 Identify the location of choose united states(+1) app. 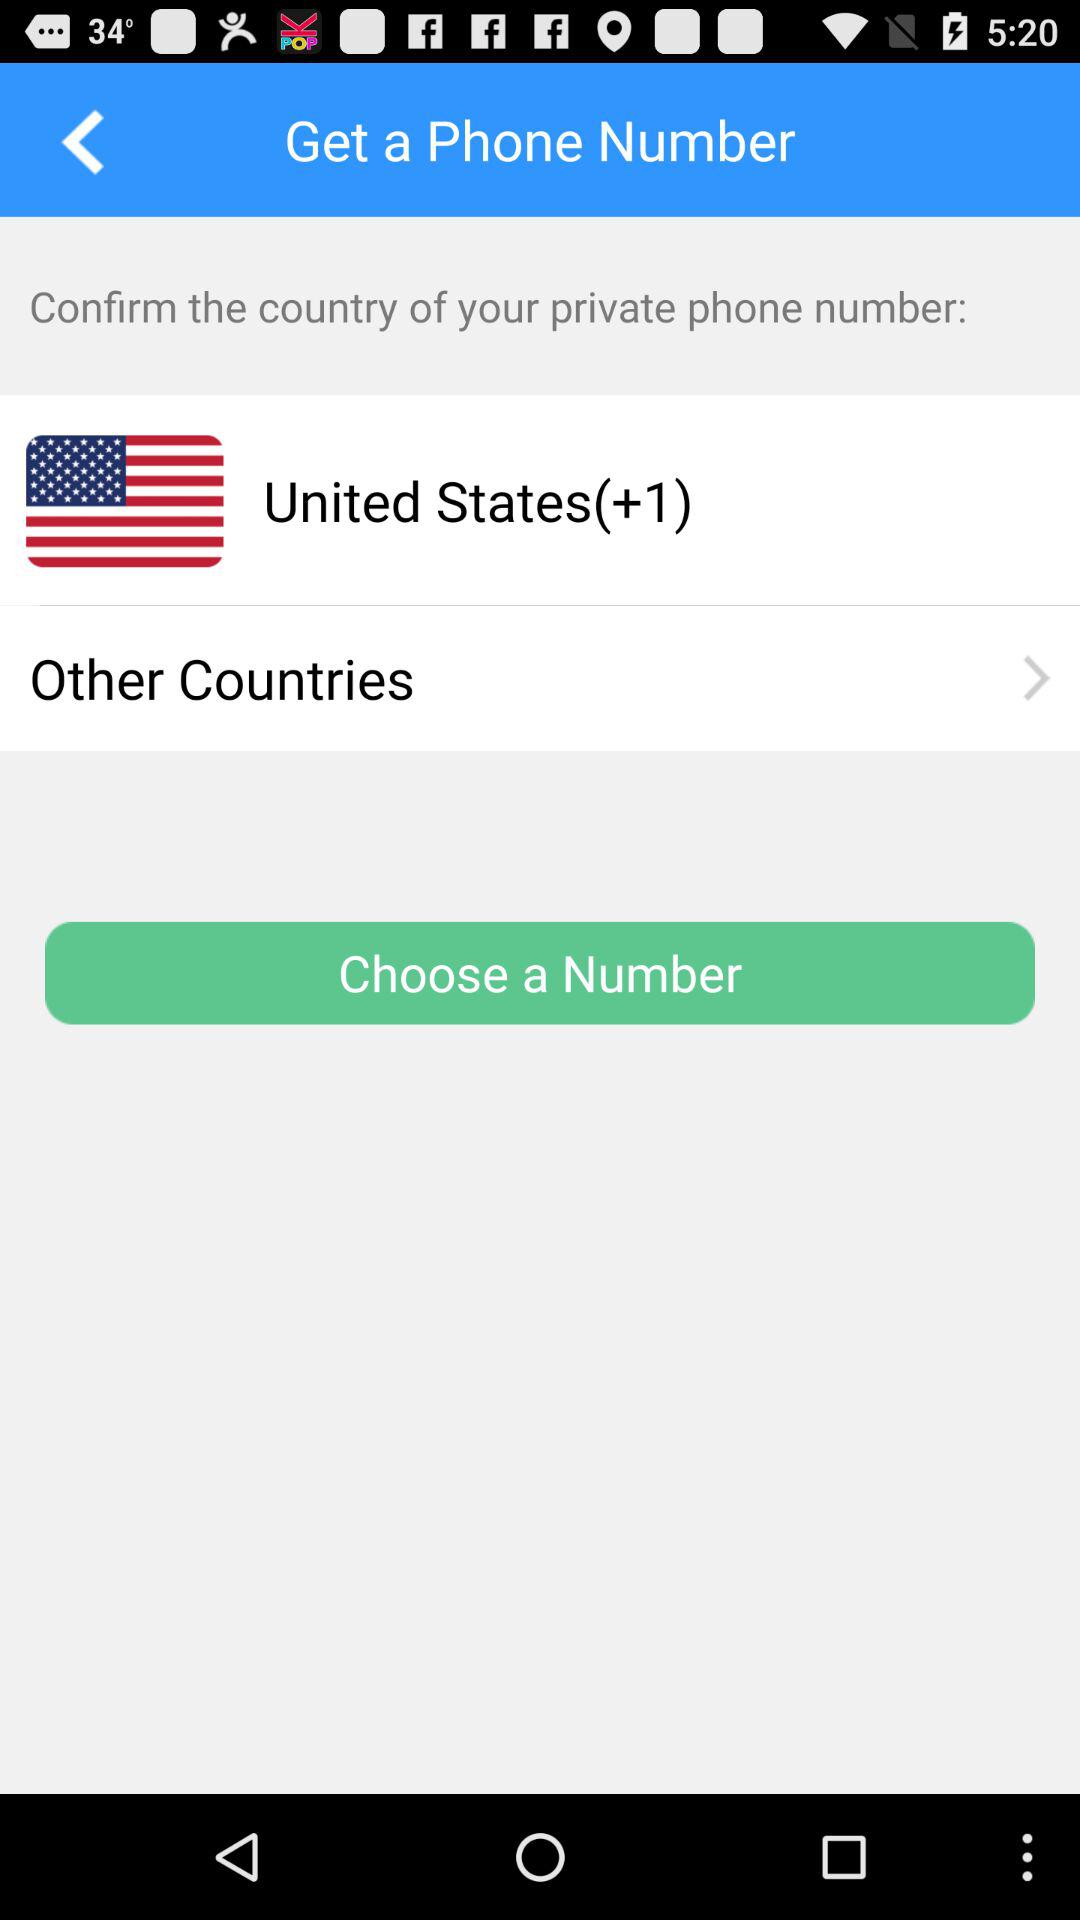
(633, 500).